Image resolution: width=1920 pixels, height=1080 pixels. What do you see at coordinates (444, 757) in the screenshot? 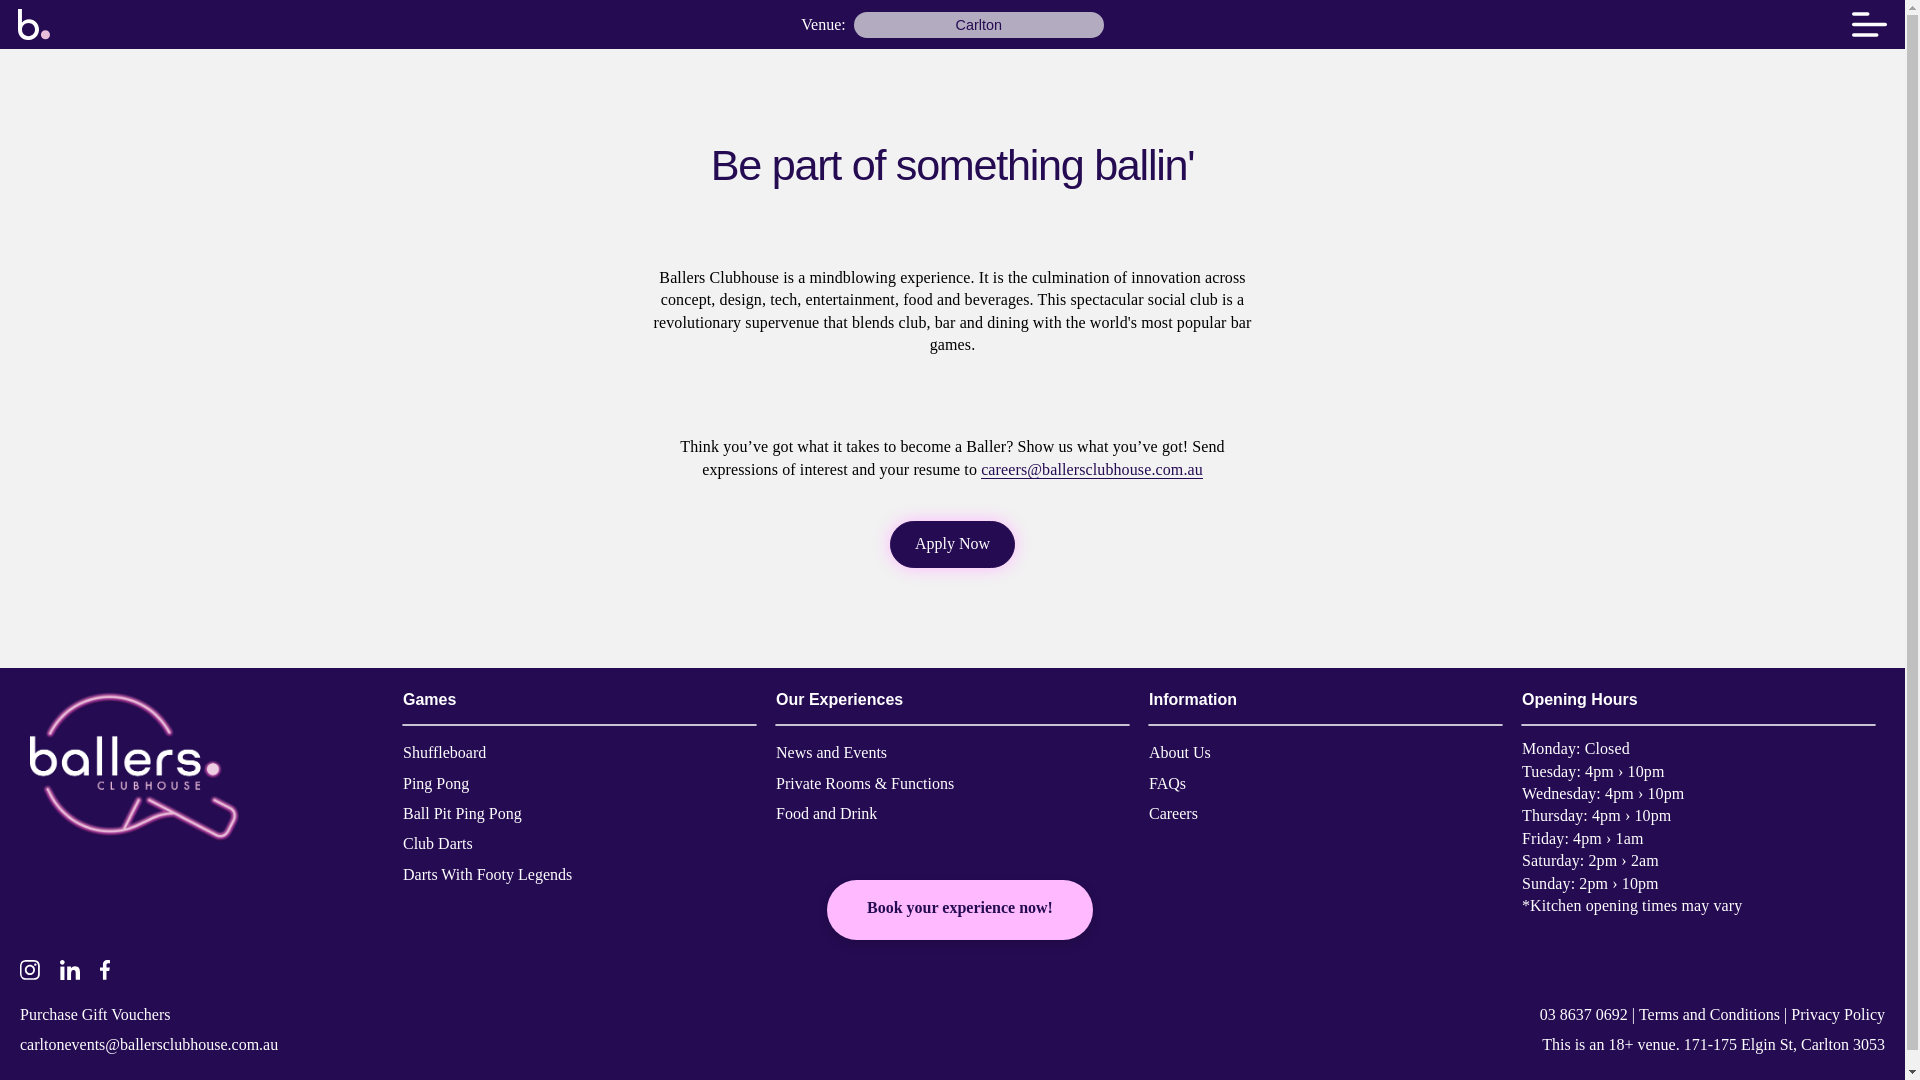
I see `Shuffleboard` at bounding box center [444, 757].